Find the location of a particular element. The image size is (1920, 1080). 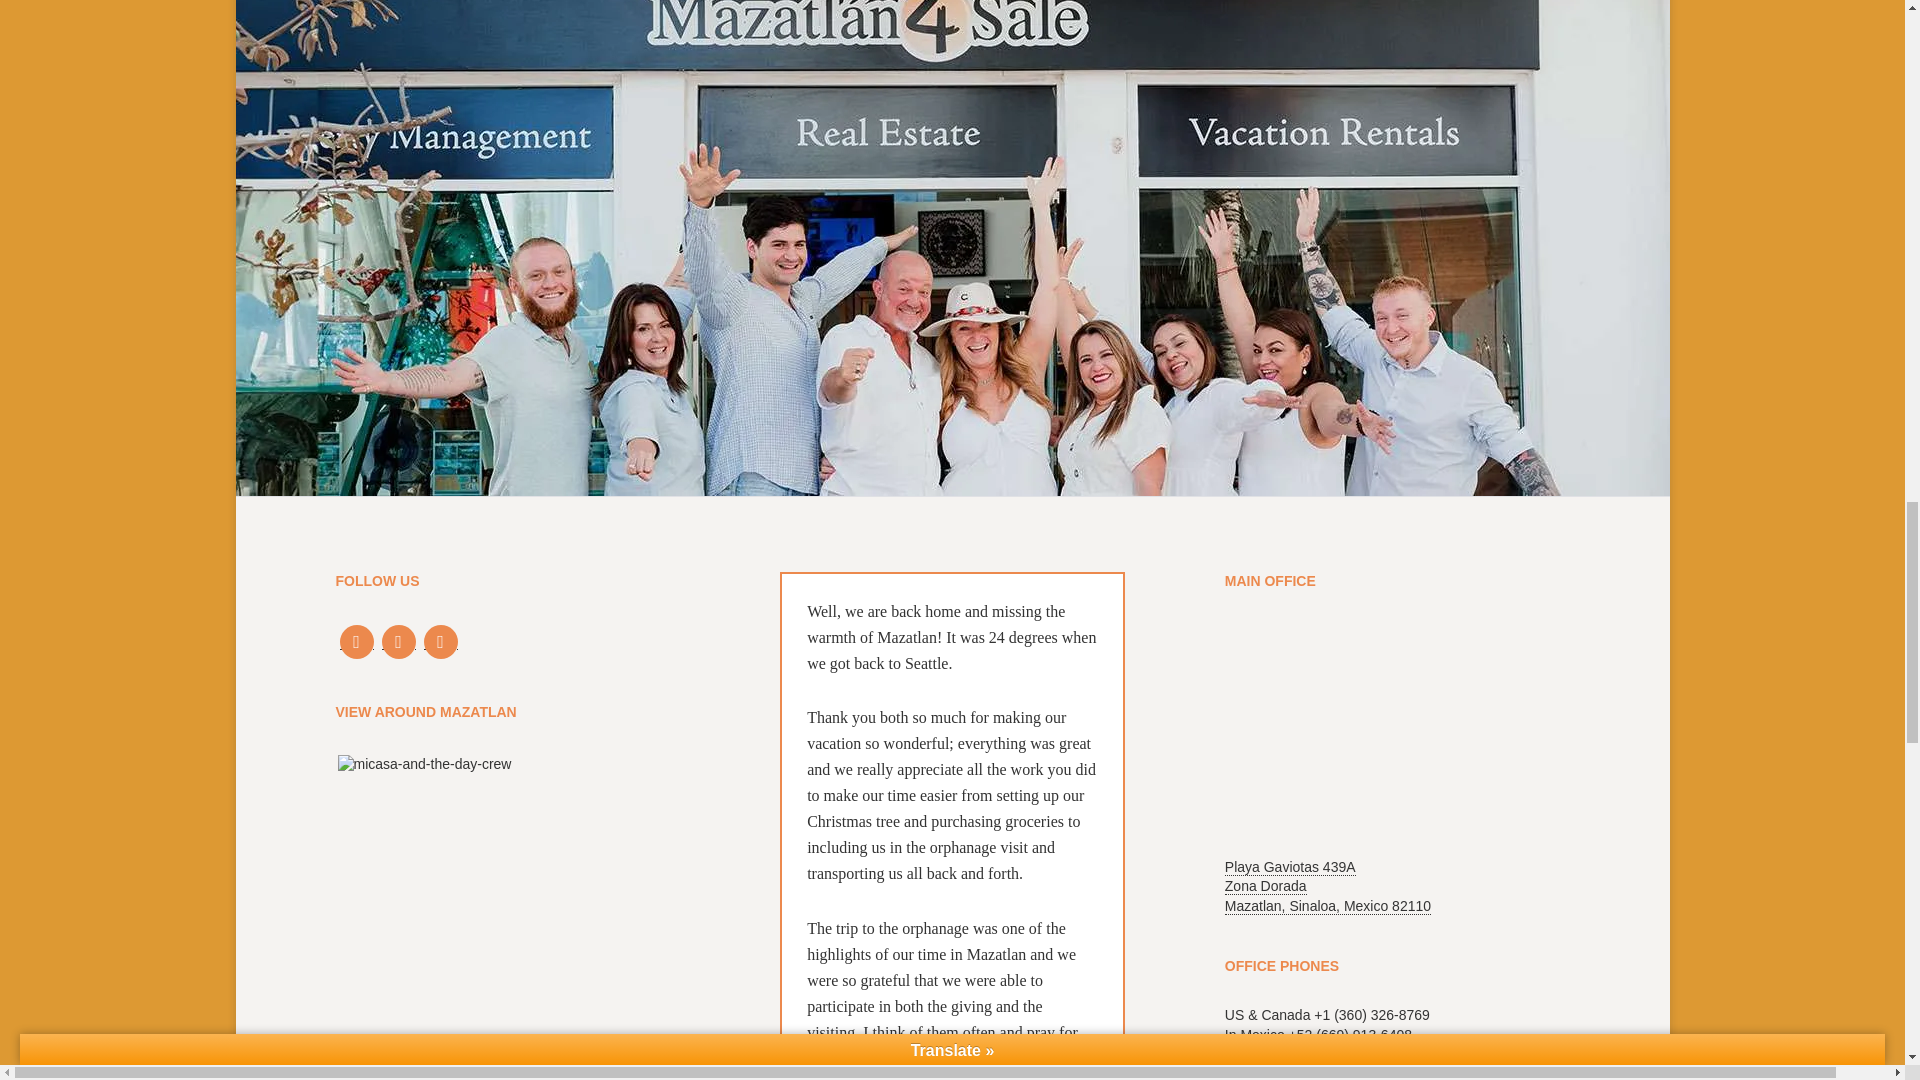

Twitter is located at coordinates (399, 641).